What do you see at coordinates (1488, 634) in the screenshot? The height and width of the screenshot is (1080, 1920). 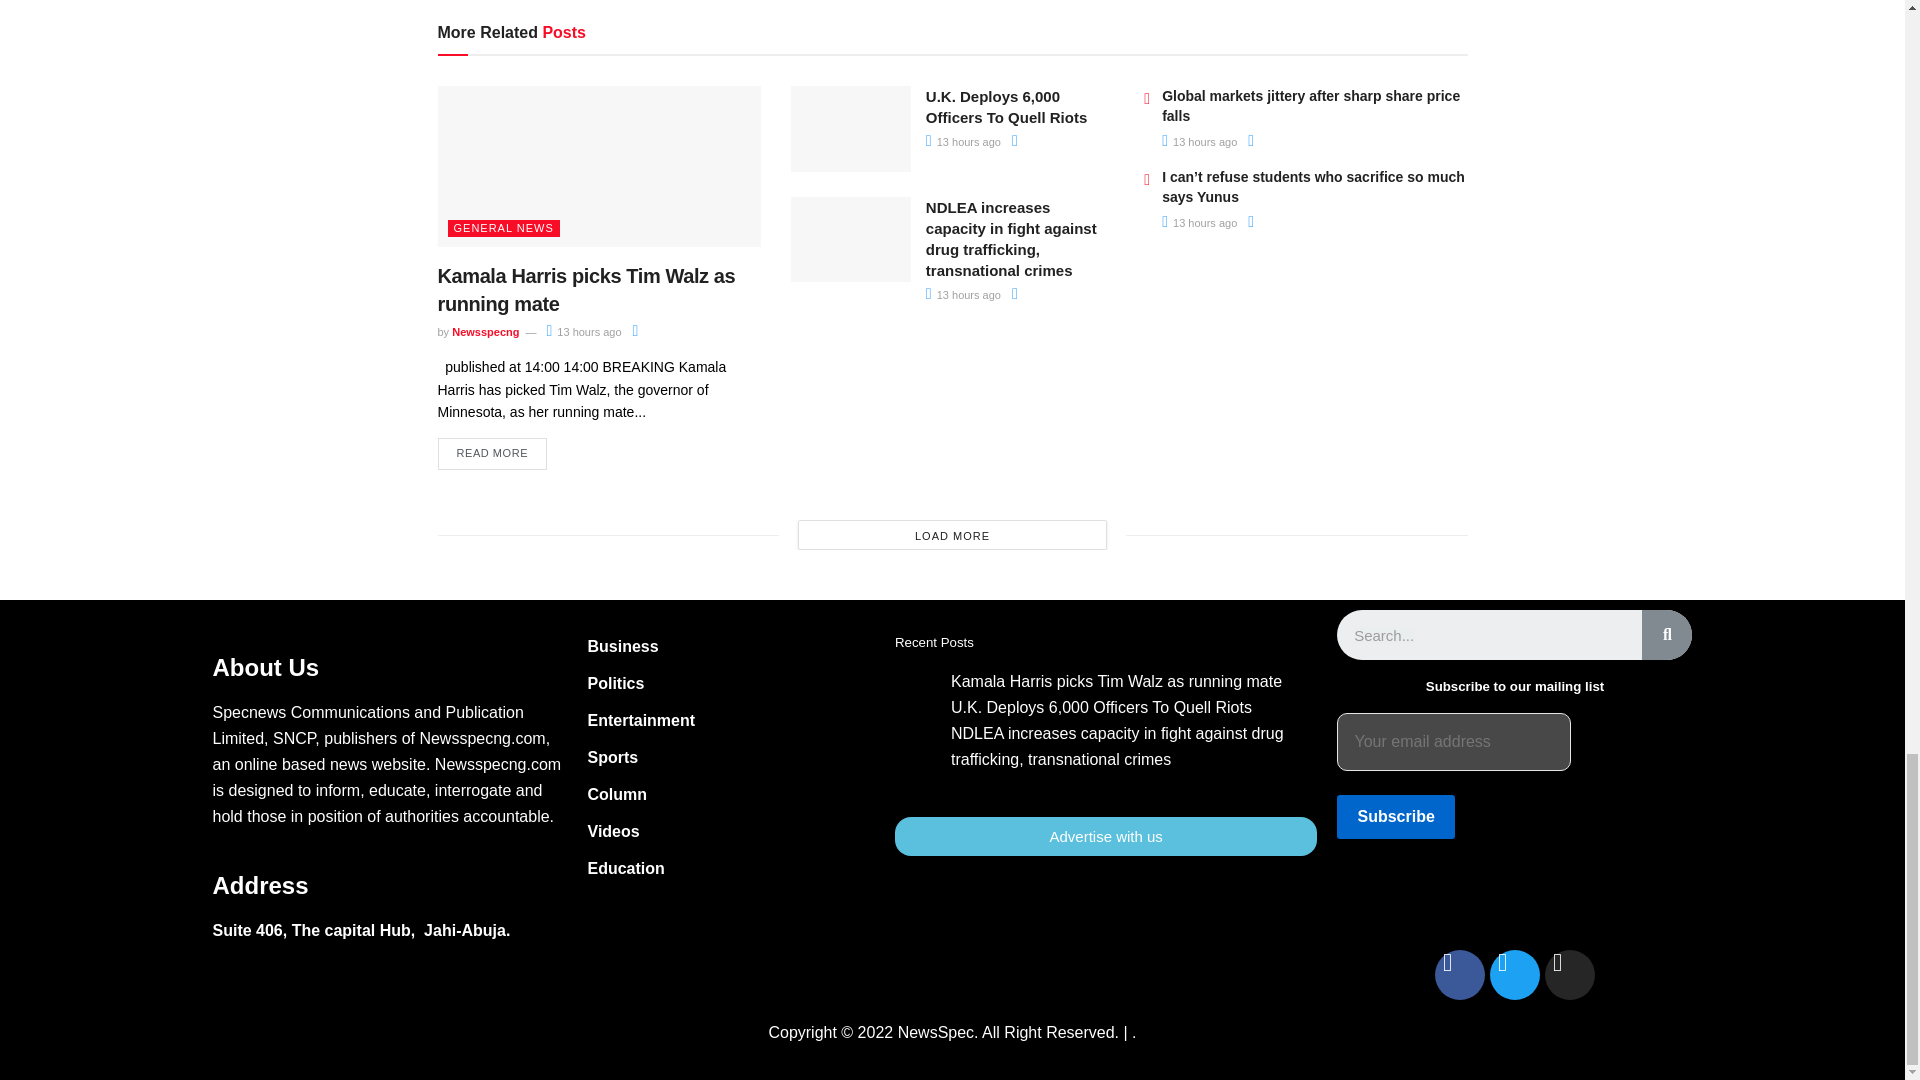 I see `Search` at bounding box center [1488, 634].